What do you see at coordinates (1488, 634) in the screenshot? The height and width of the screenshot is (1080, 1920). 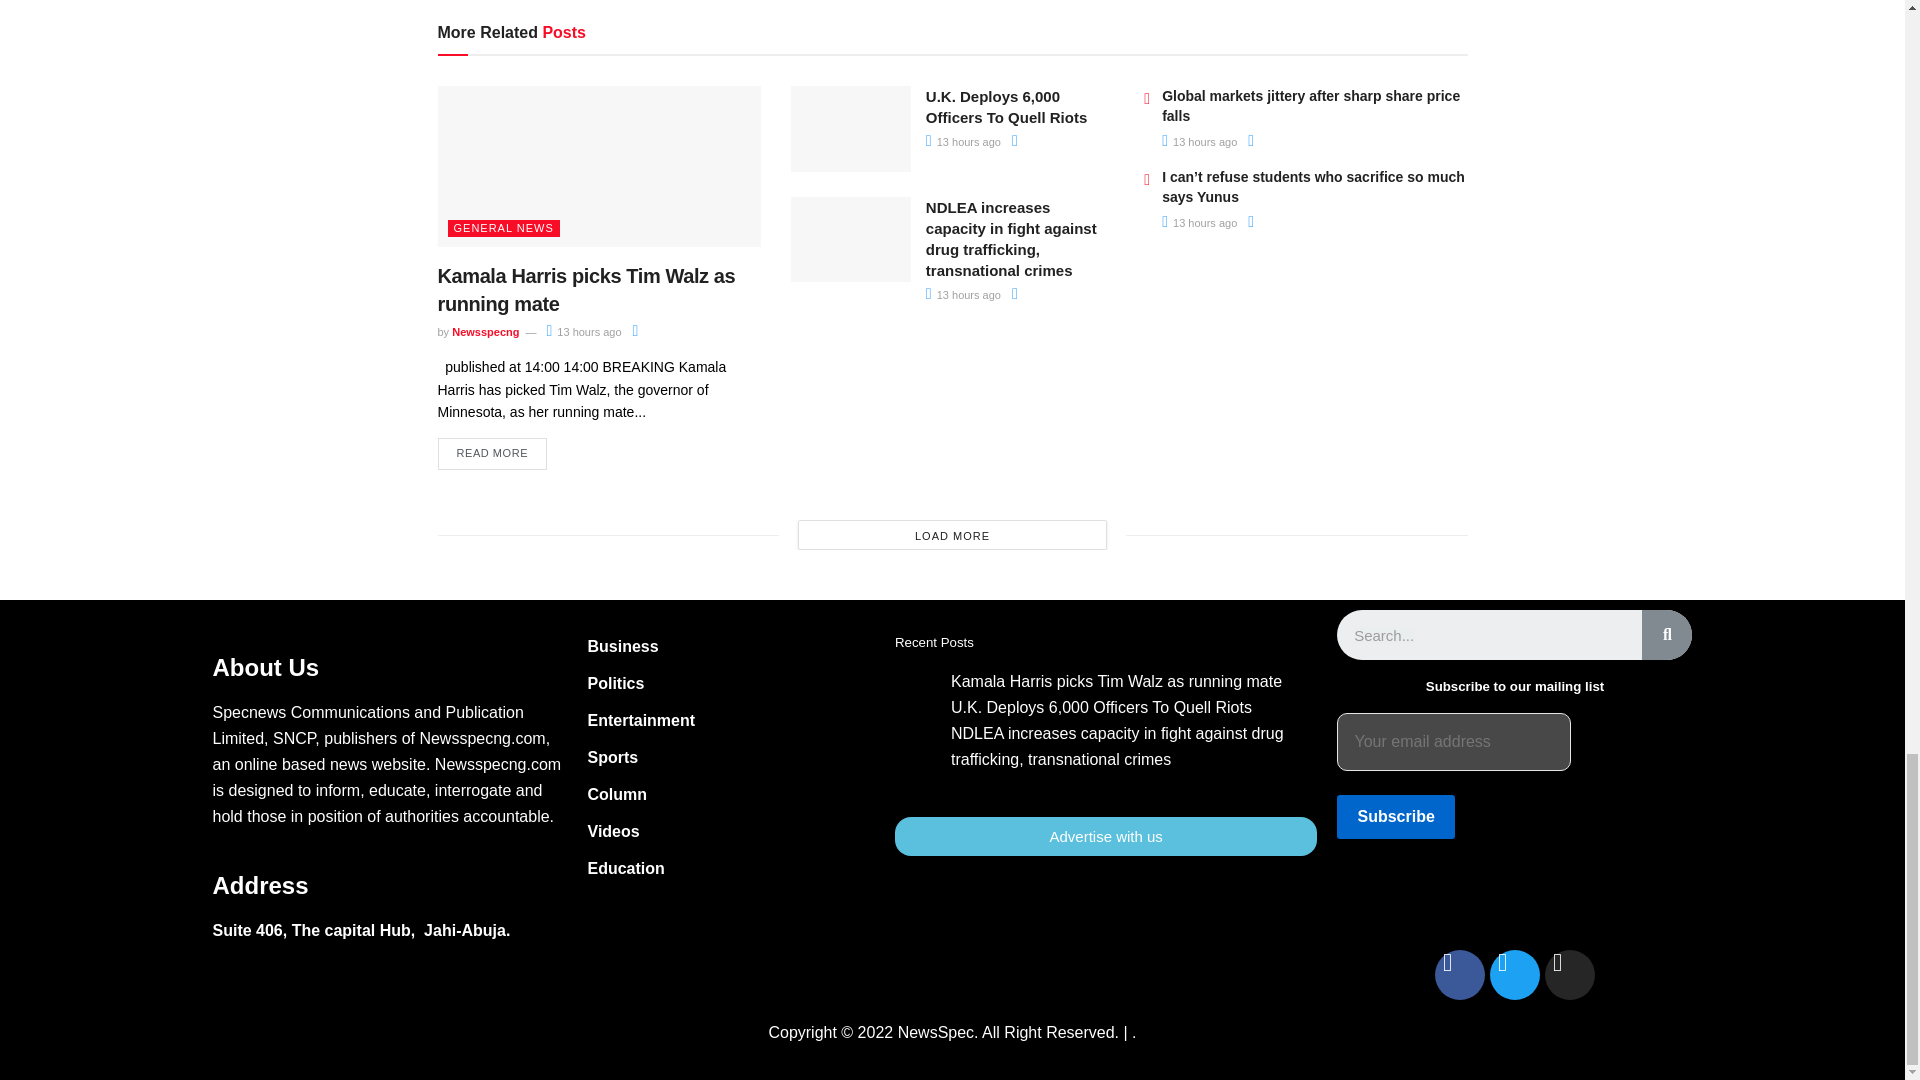 I see `Search` at bounding box center [1488, 634].